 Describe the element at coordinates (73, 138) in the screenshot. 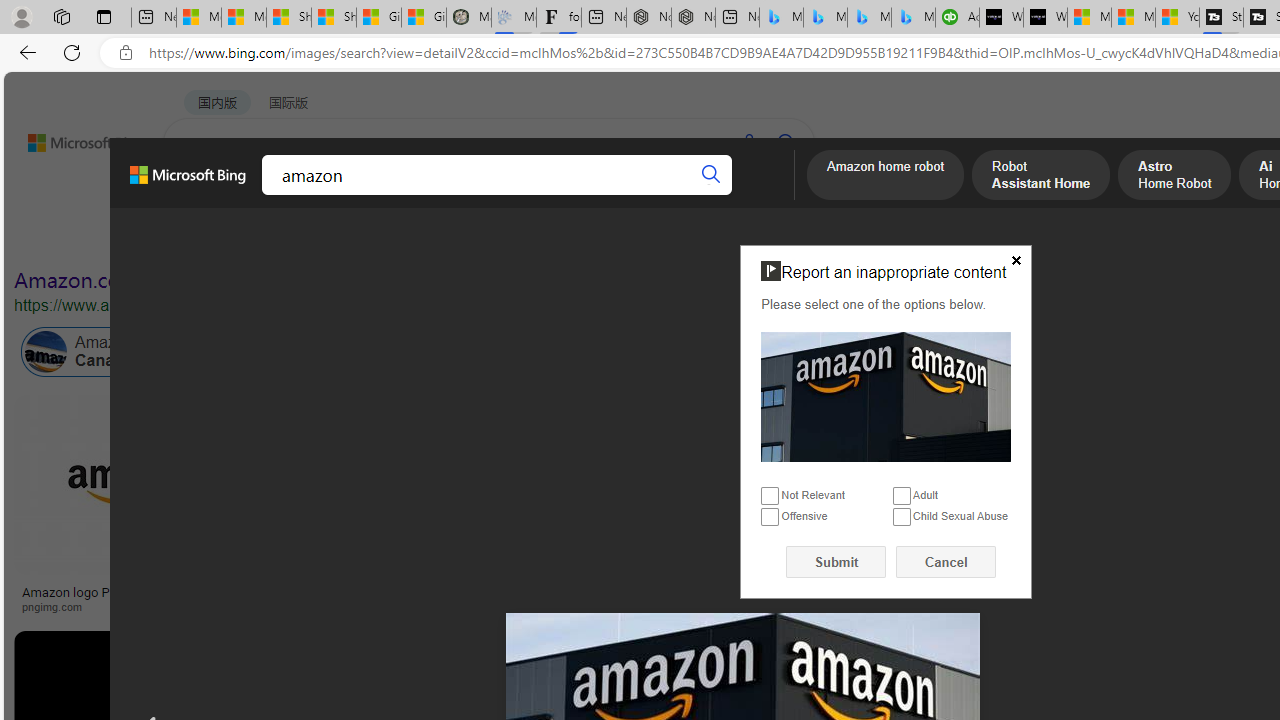

I see `Back to Bing search` at that location.